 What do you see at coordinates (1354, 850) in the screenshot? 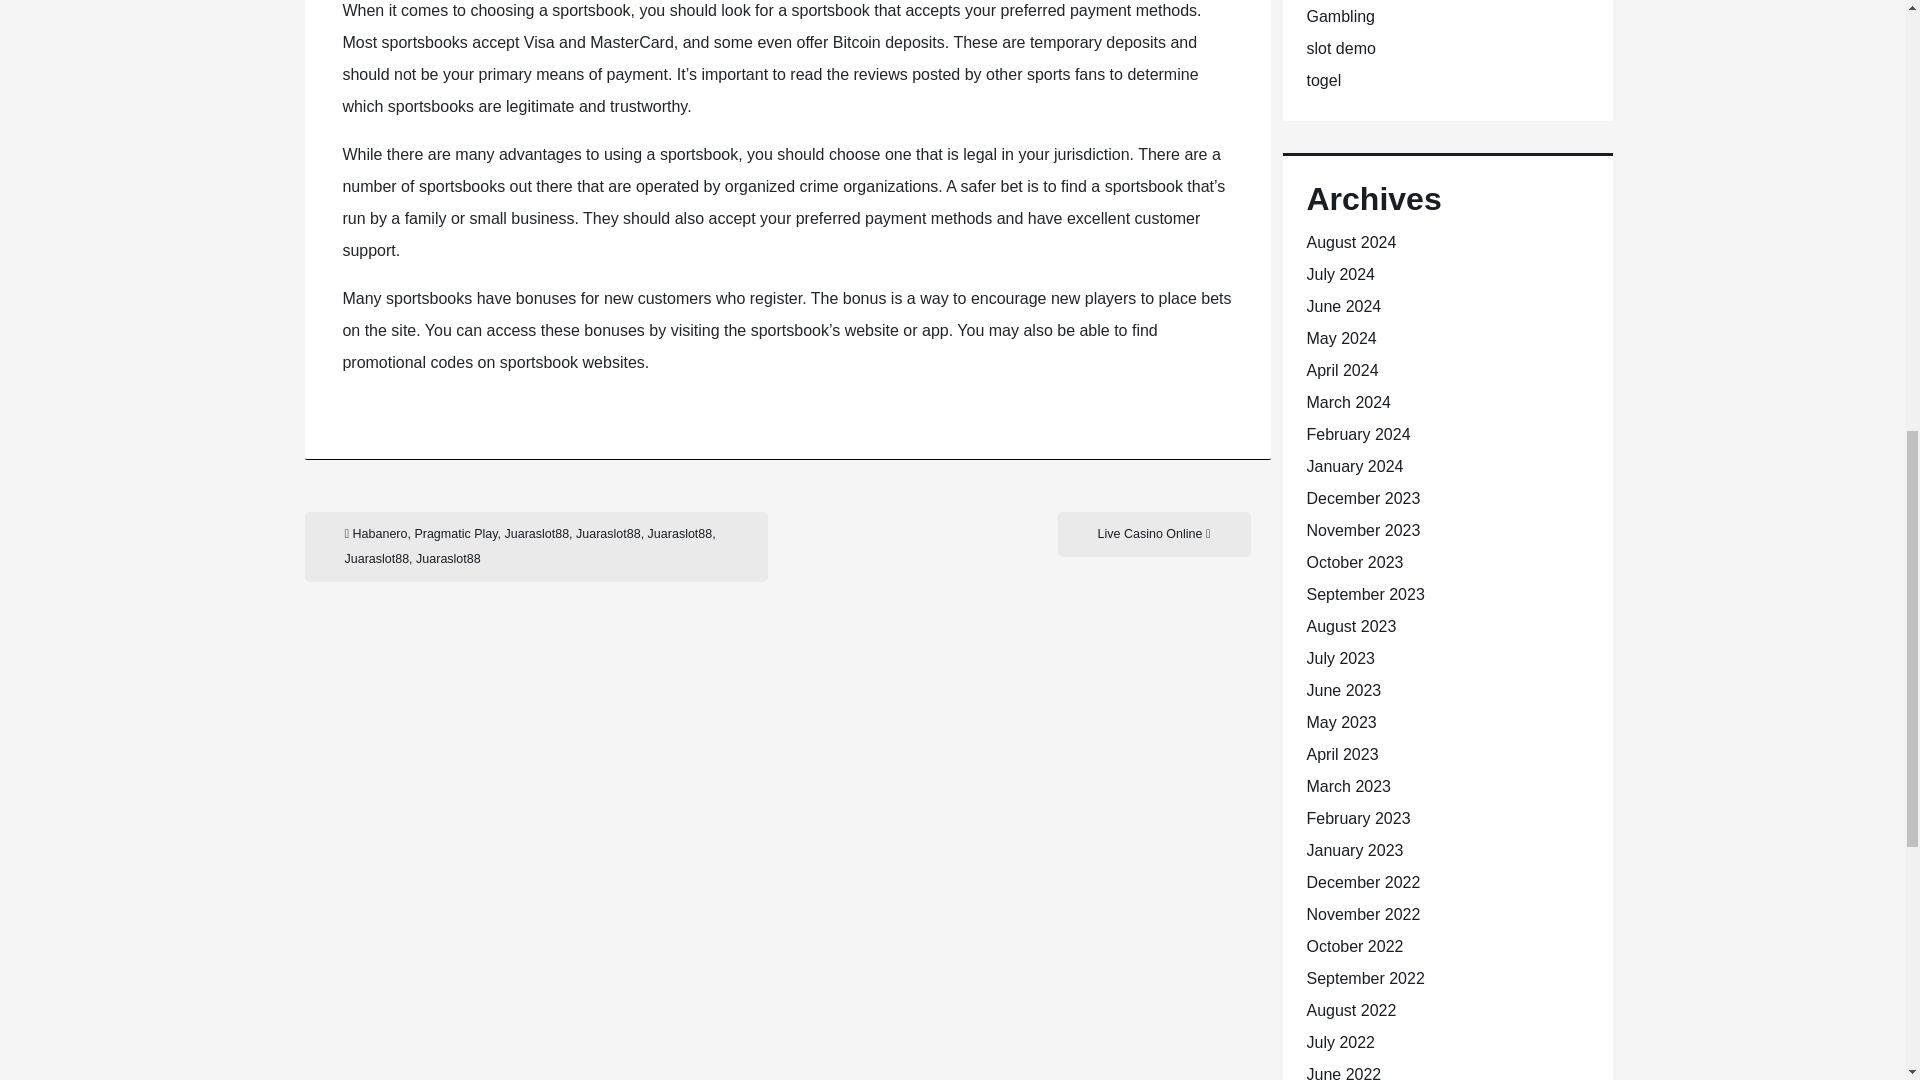
I see `January 2023` at bounding box center [1354, 850].